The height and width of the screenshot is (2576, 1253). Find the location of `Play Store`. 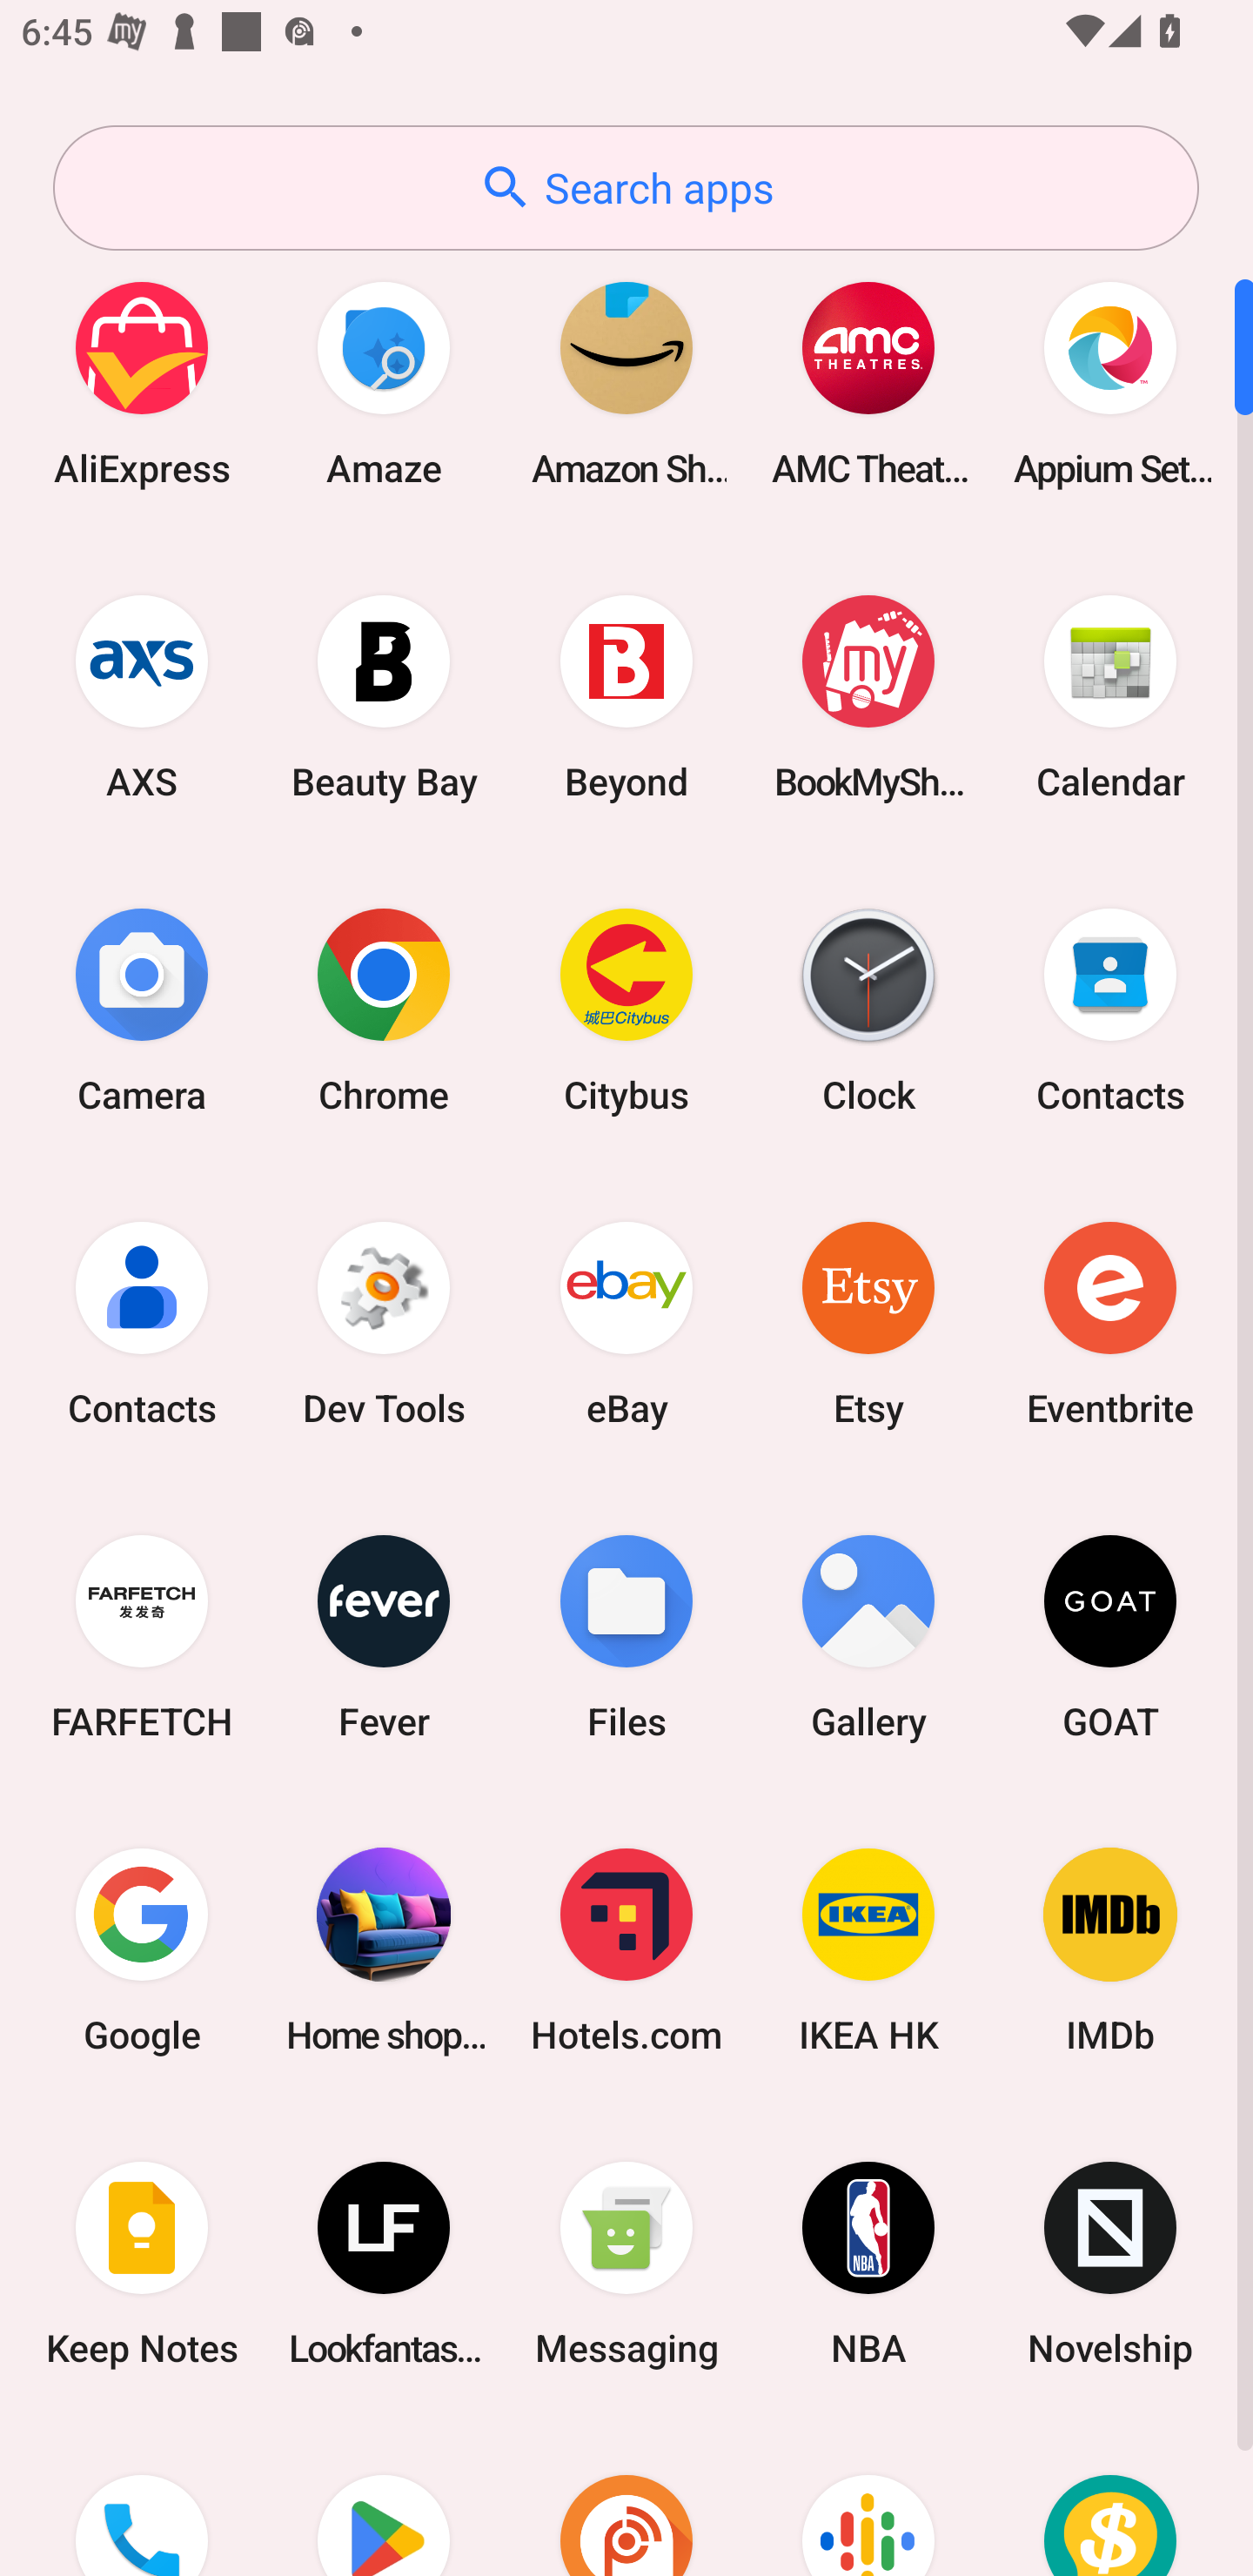

Play Store is located at coordinates (384, 2499).